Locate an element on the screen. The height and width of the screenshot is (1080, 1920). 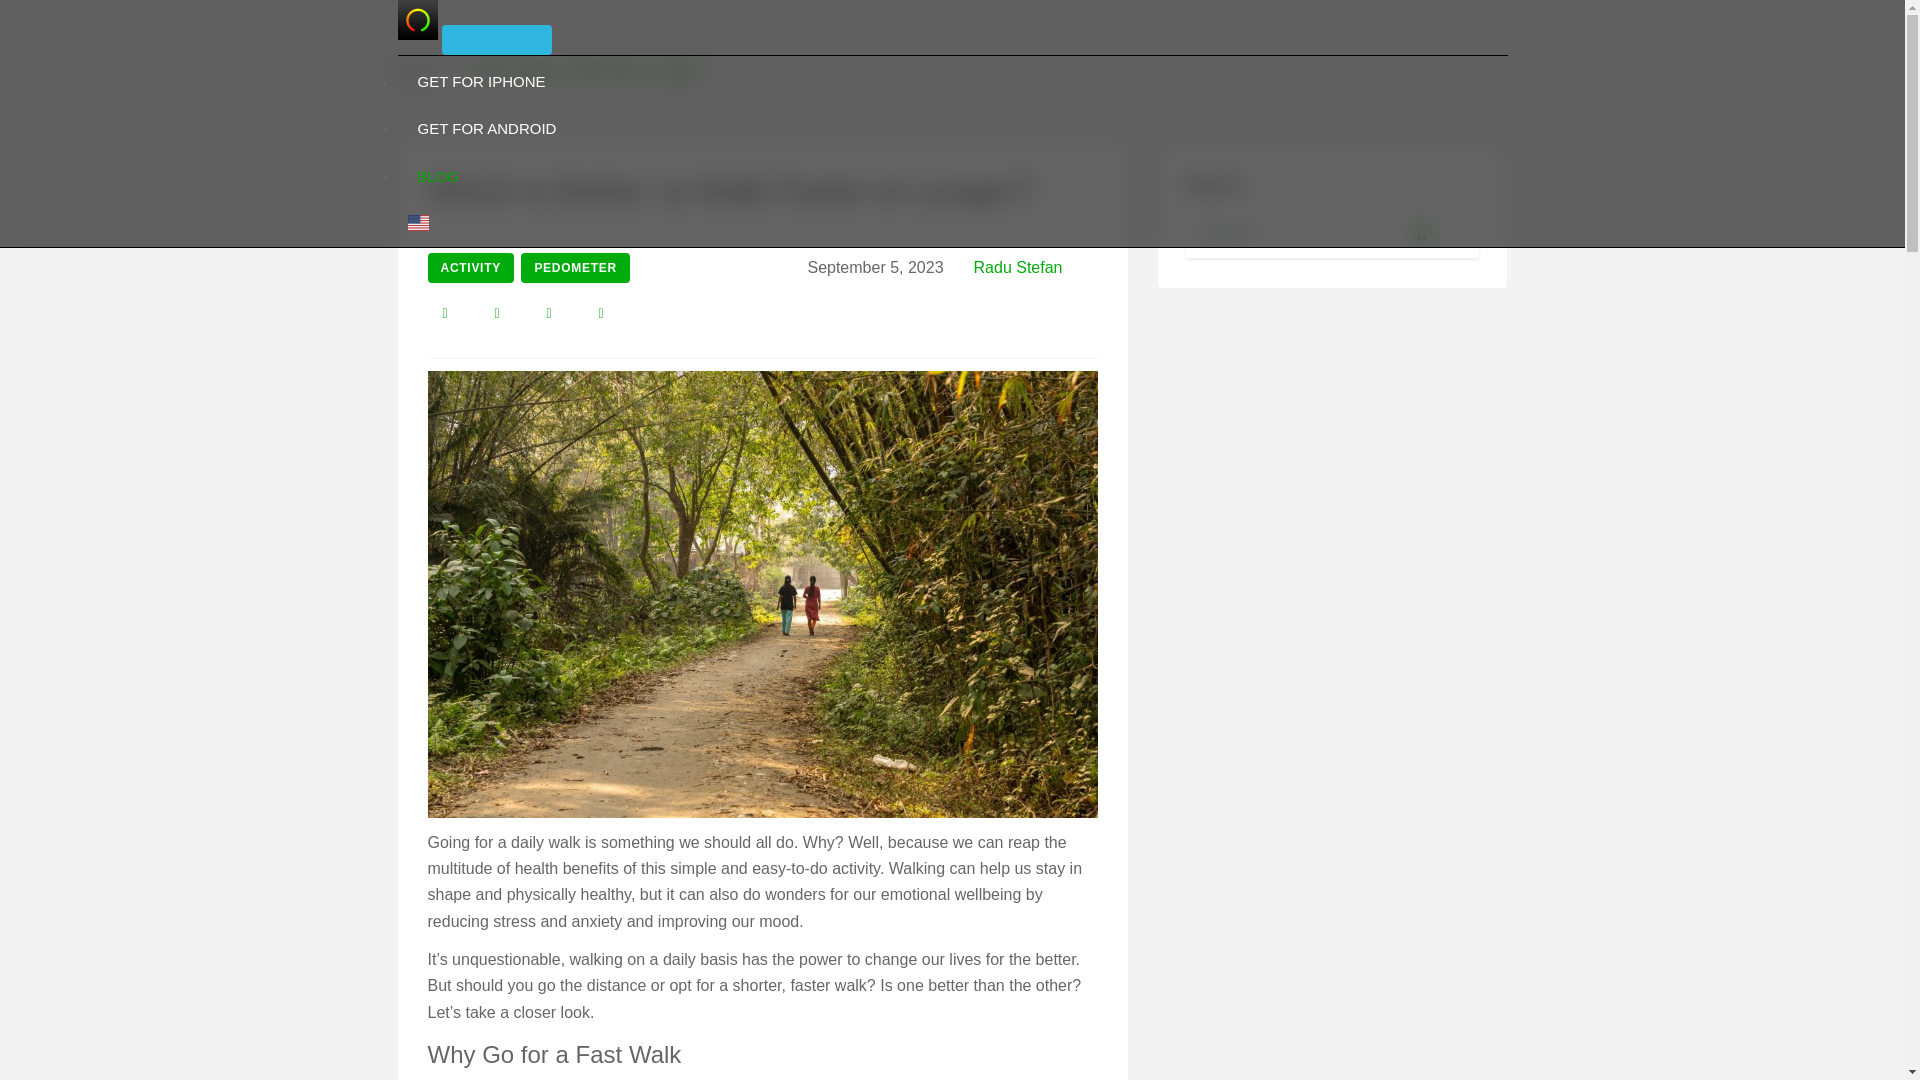
GET FOR ANDROID is located at coordinates (486, 128).